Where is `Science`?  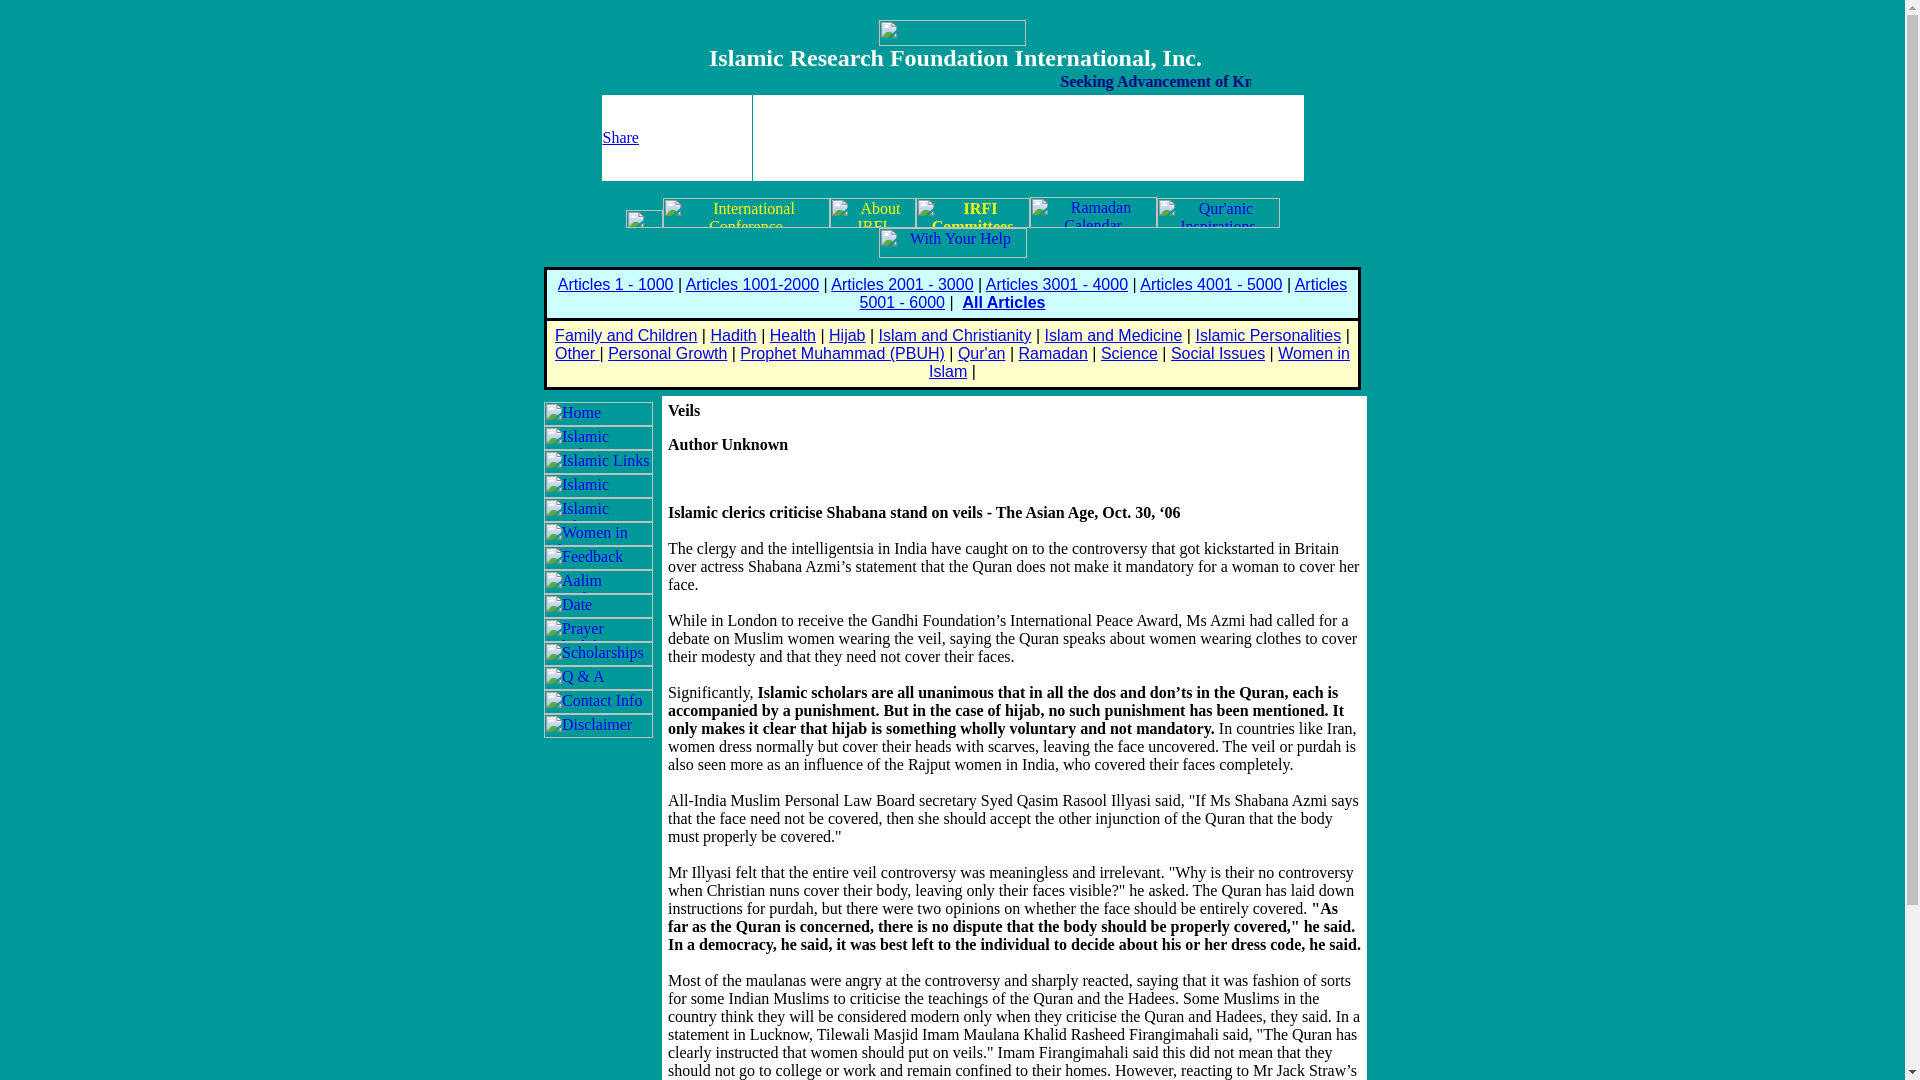
Science is located at coordinates (1128, 352).